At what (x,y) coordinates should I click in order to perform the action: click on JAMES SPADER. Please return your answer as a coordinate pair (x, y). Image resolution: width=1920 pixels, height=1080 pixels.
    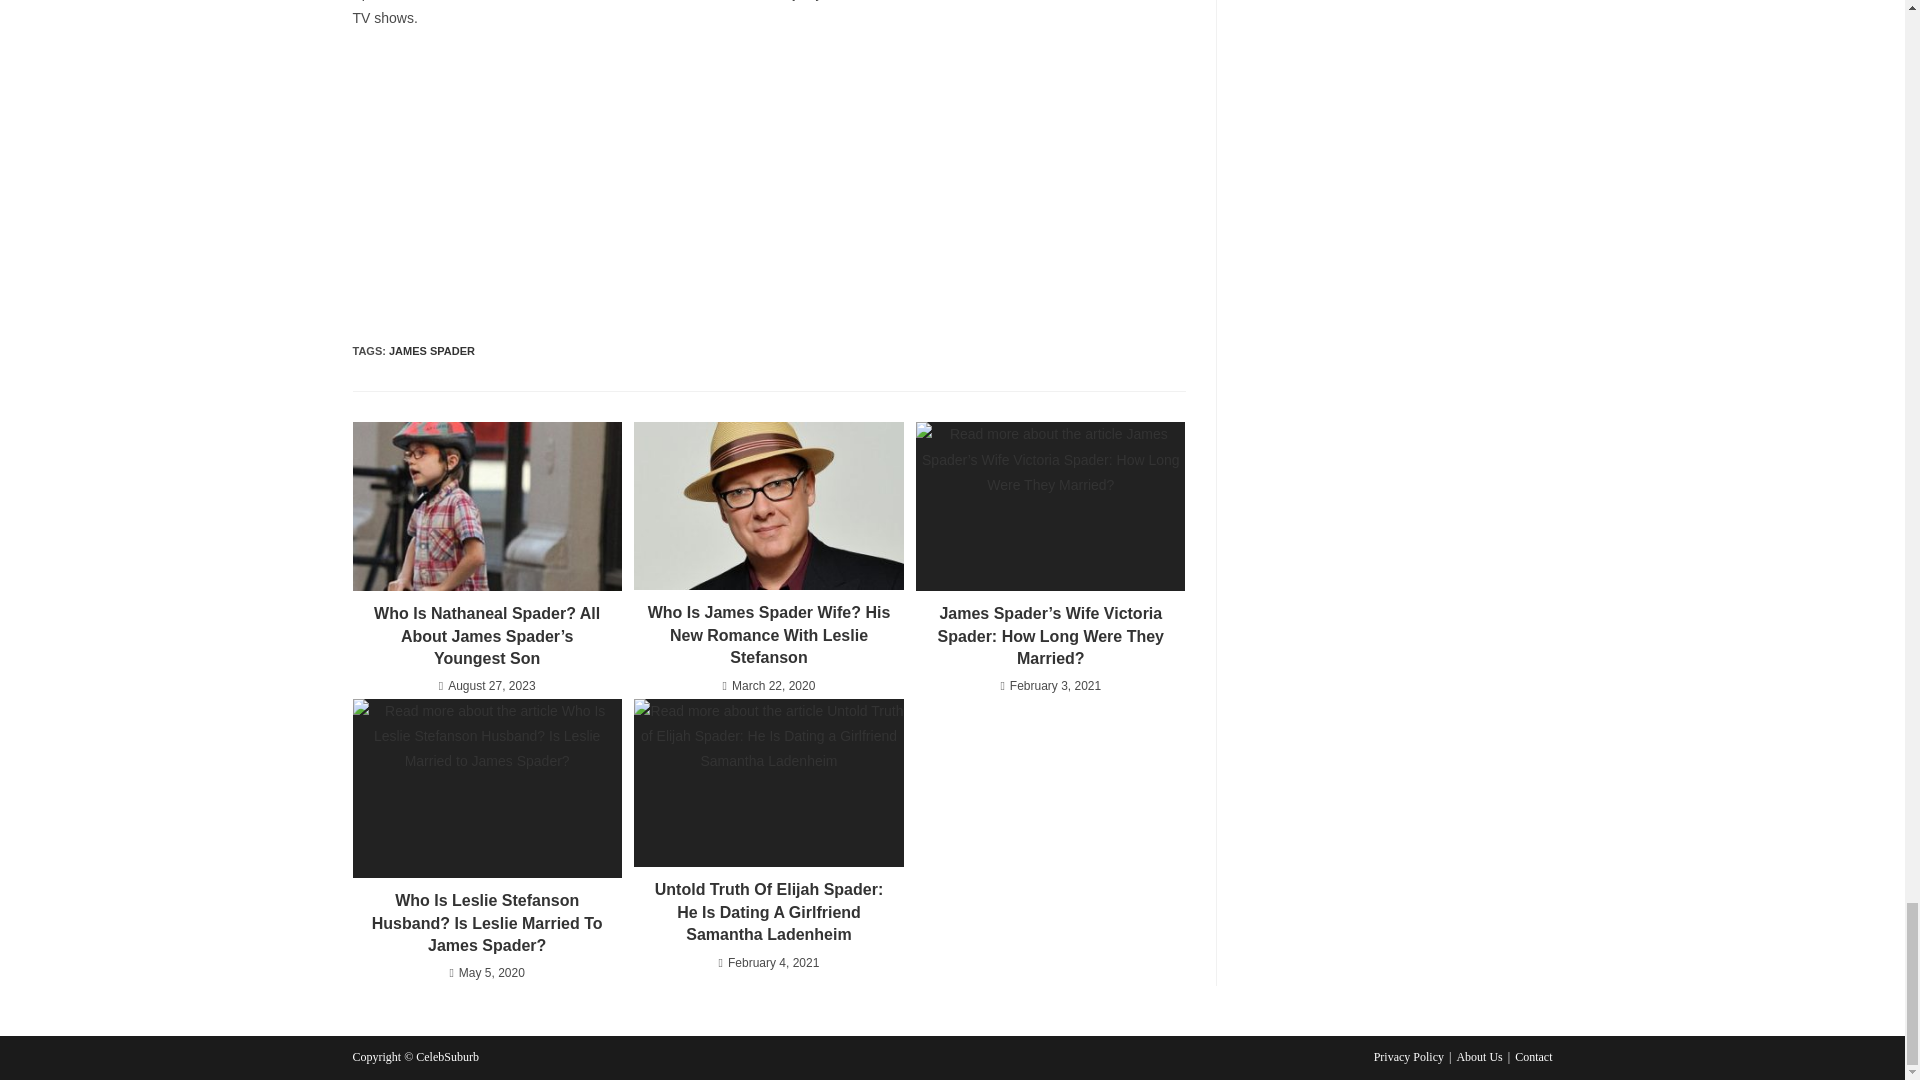
    Looking at the image, I should click on (432, 350).